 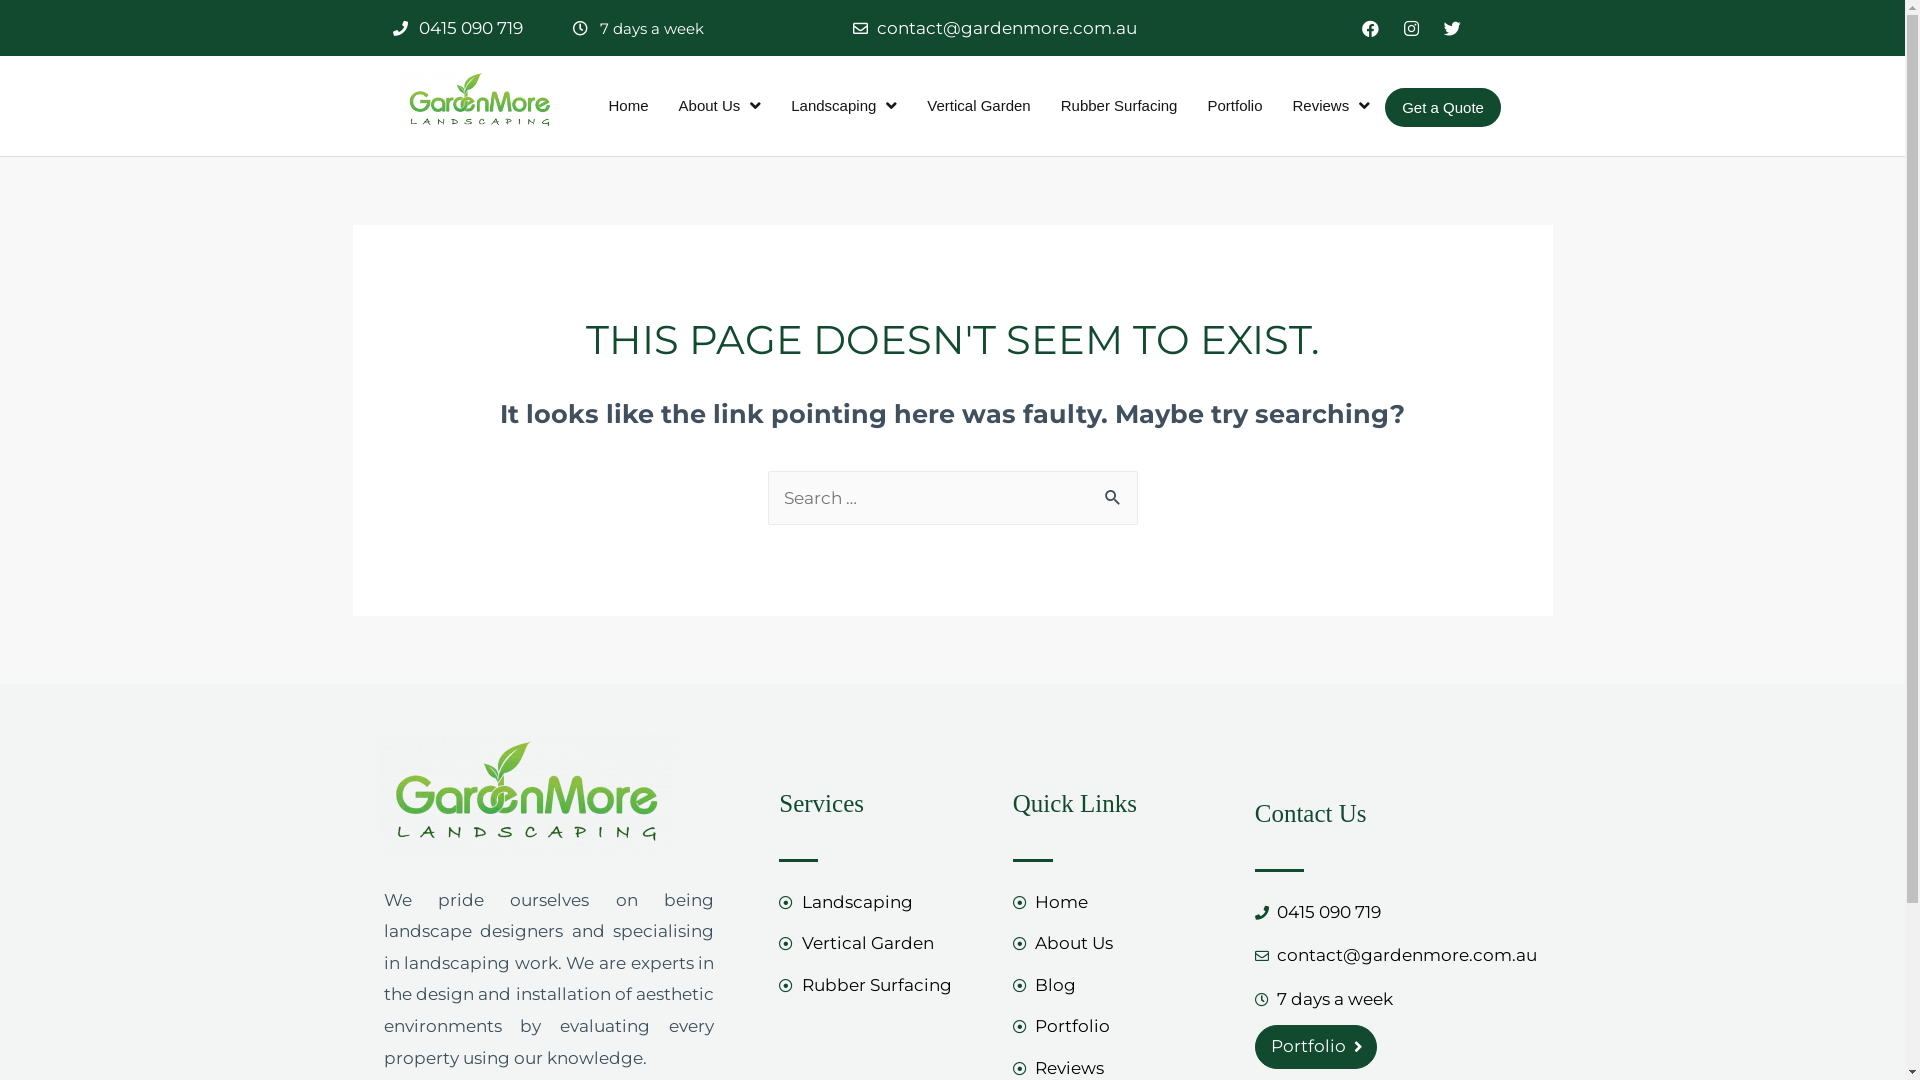 What do you see at coordinates (458, 29) in the screenshot?
I see `0415 090 719` at bounding box center [458, 29].